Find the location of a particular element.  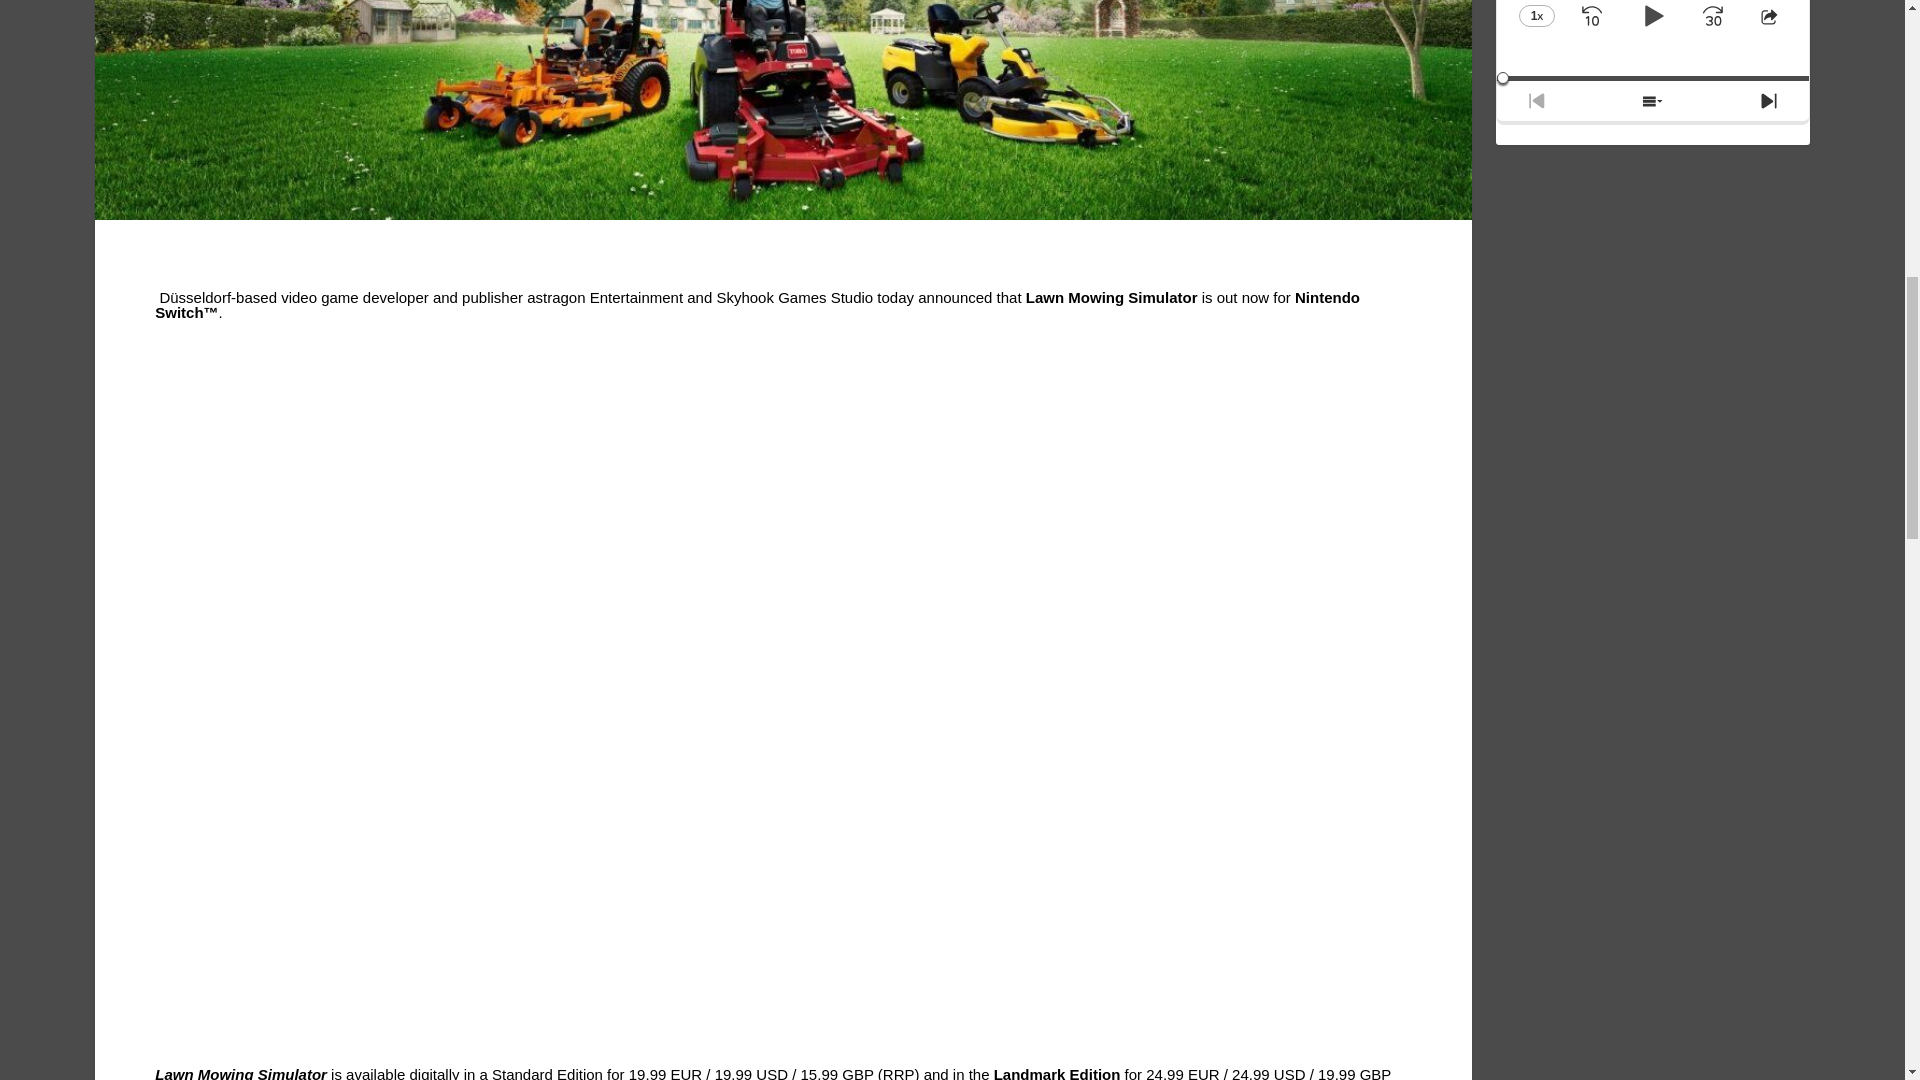

Landmark Edition is located at coordinates (1058, 1072).